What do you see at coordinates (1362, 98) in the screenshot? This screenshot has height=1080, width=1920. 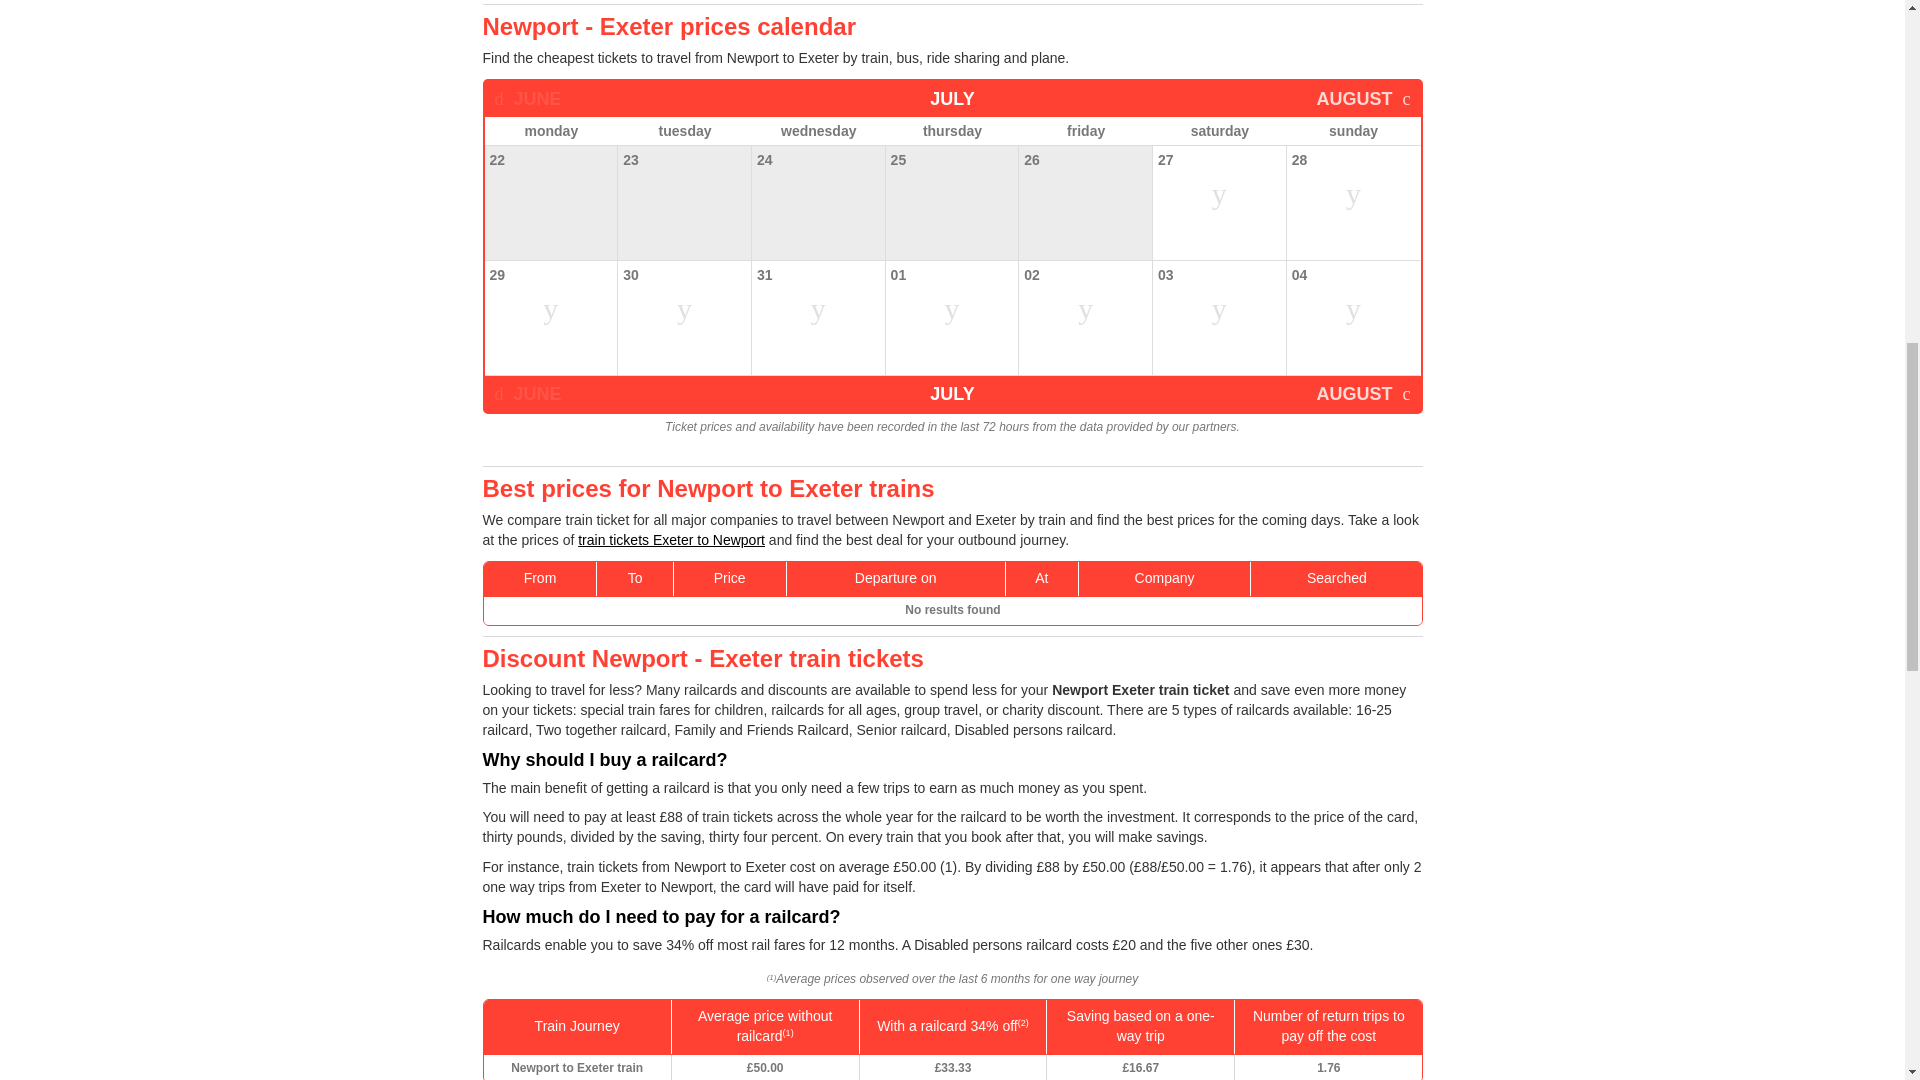 I see `AUGUST  ` at bounding box center [1362, 98].